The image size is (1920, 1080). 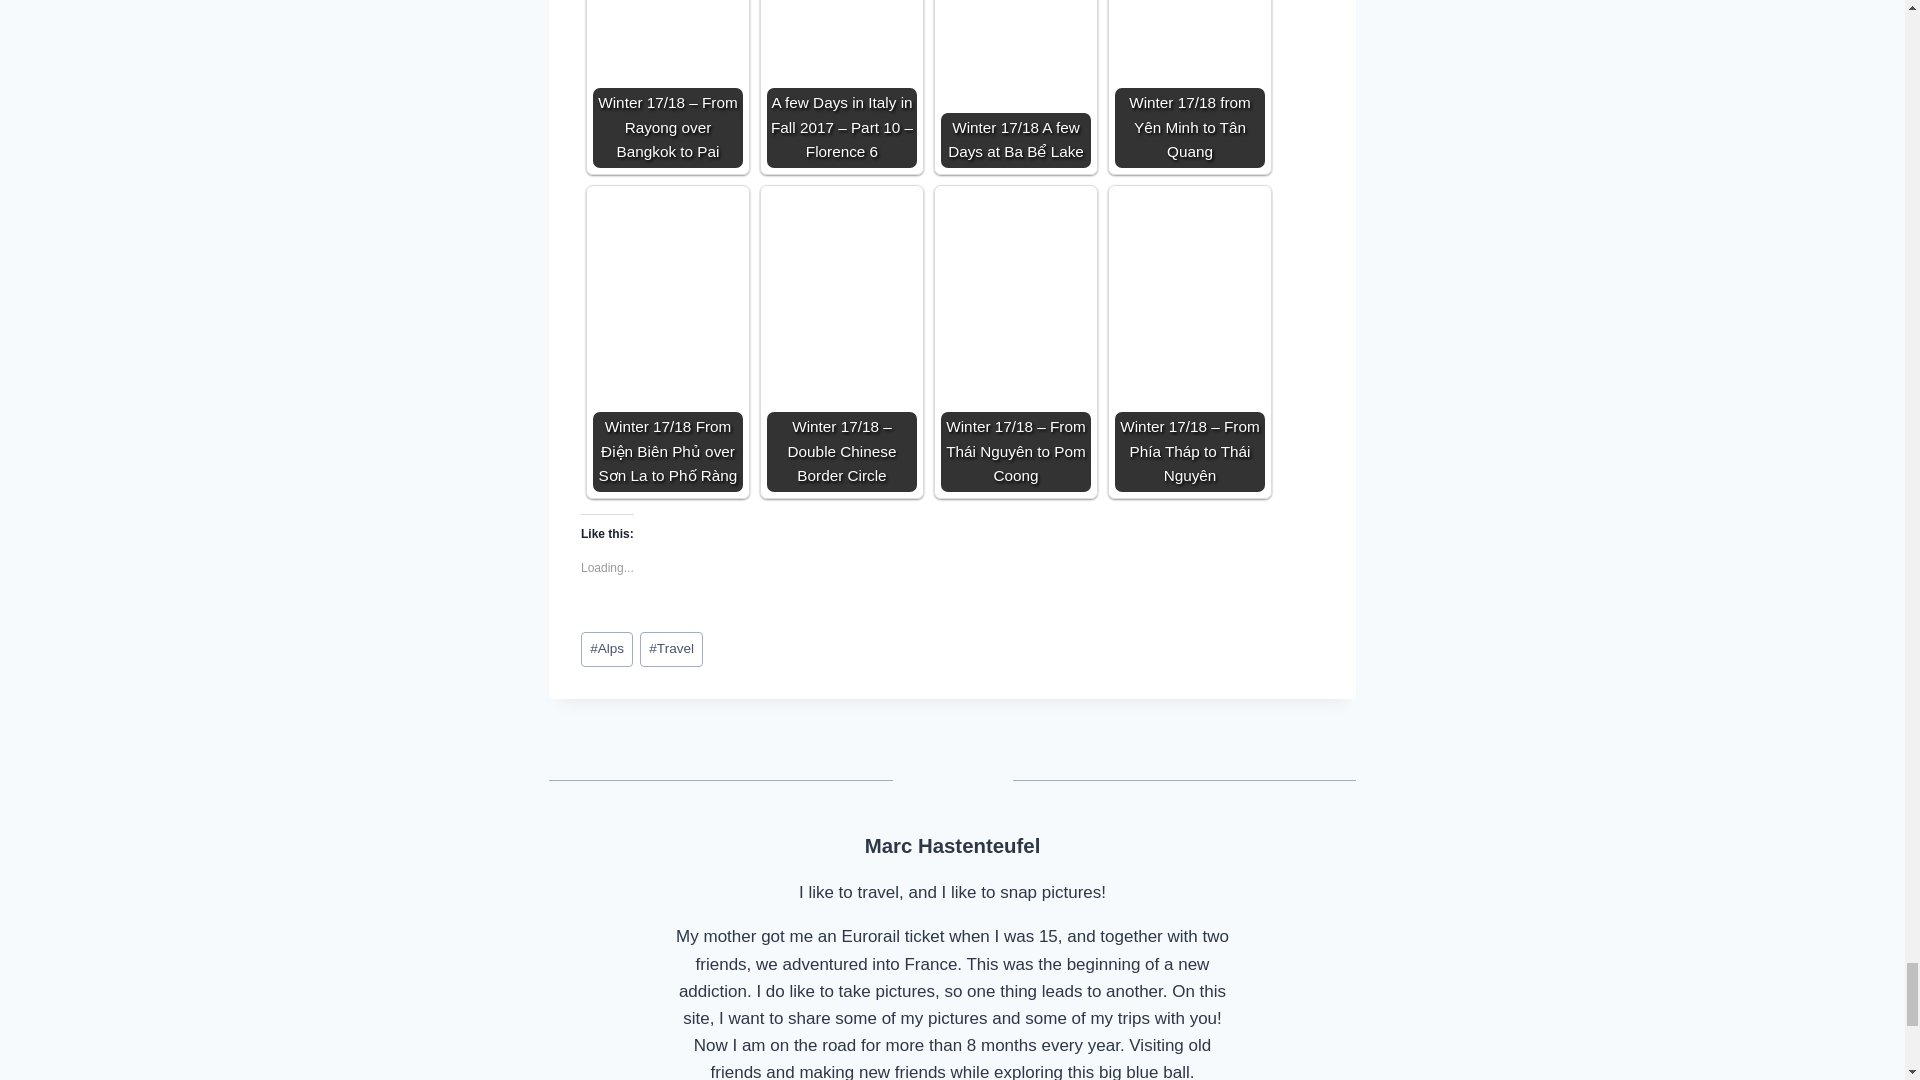 What do you see at coordinates (670, 649) in the screenshot?
I see `Travel` at bounding box center [670, 649].